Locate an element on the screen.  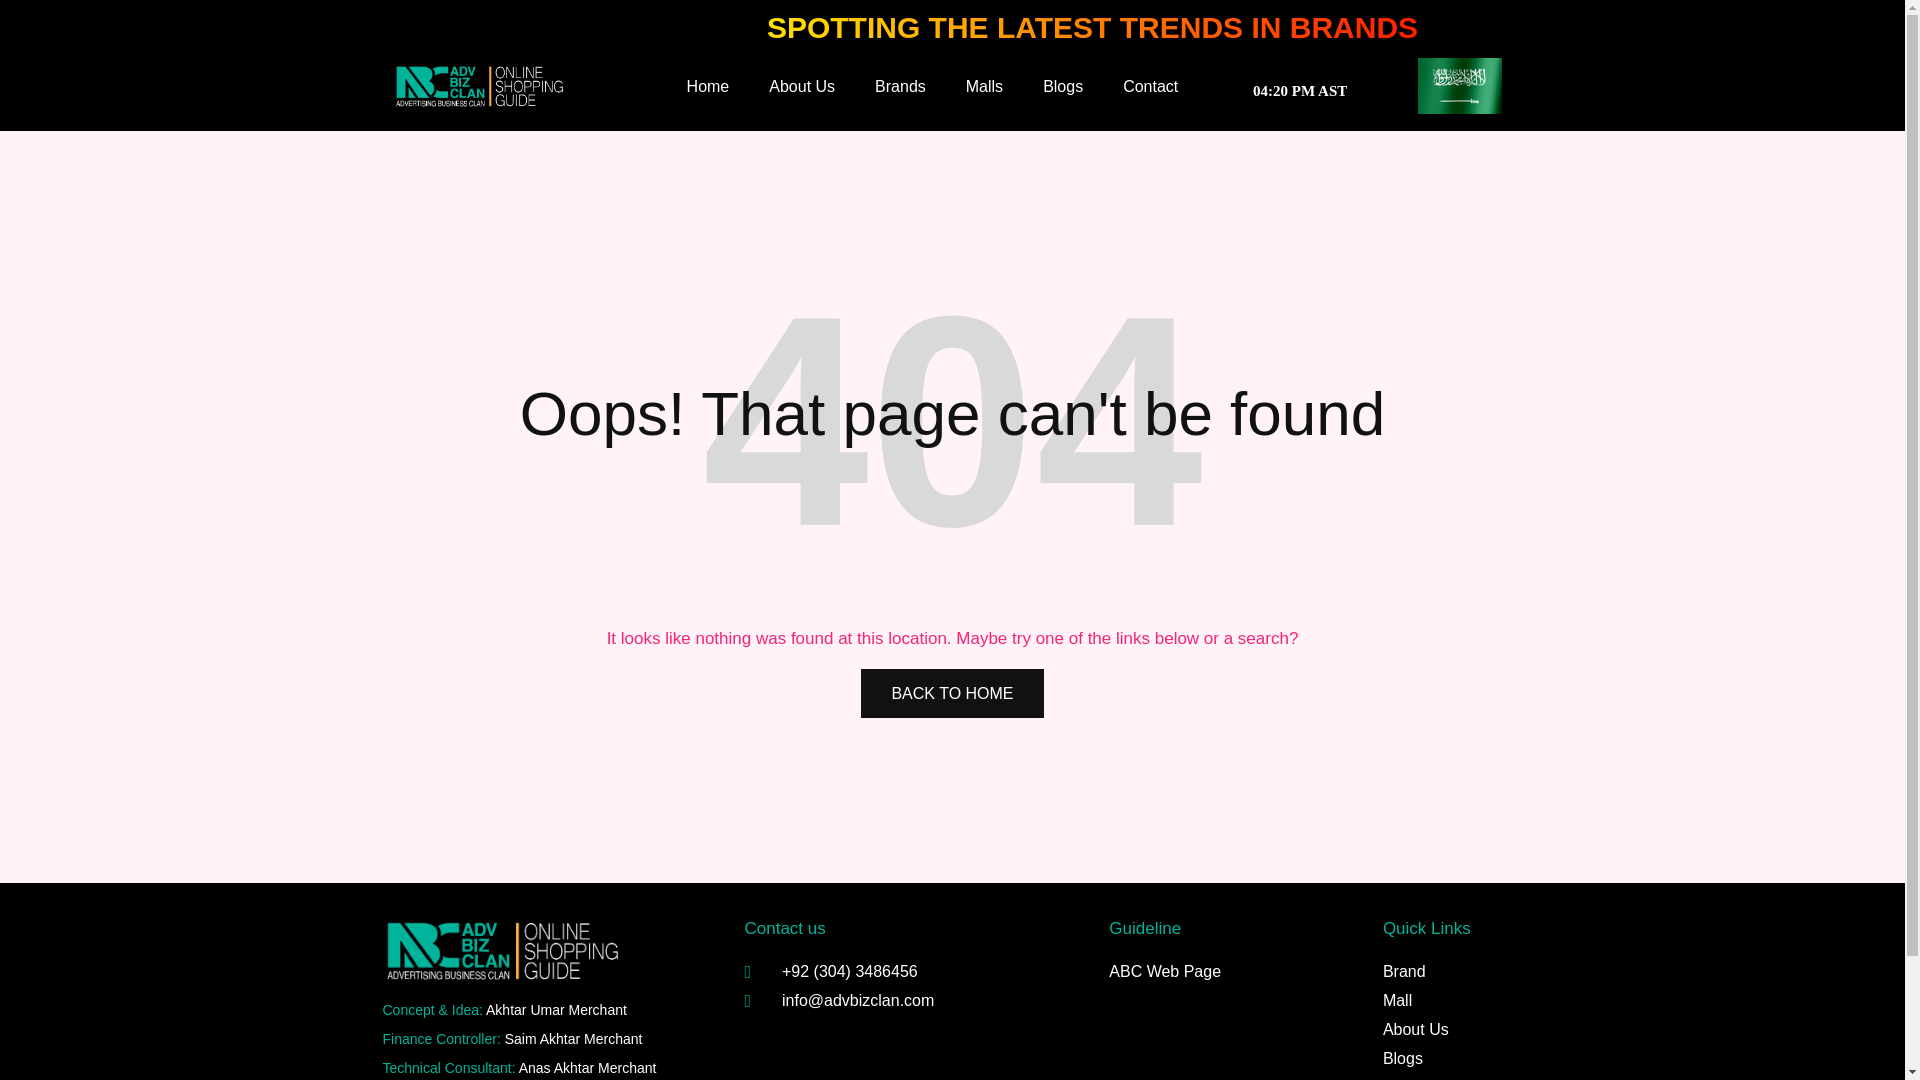
Brands is located at coordinates (900, 86).